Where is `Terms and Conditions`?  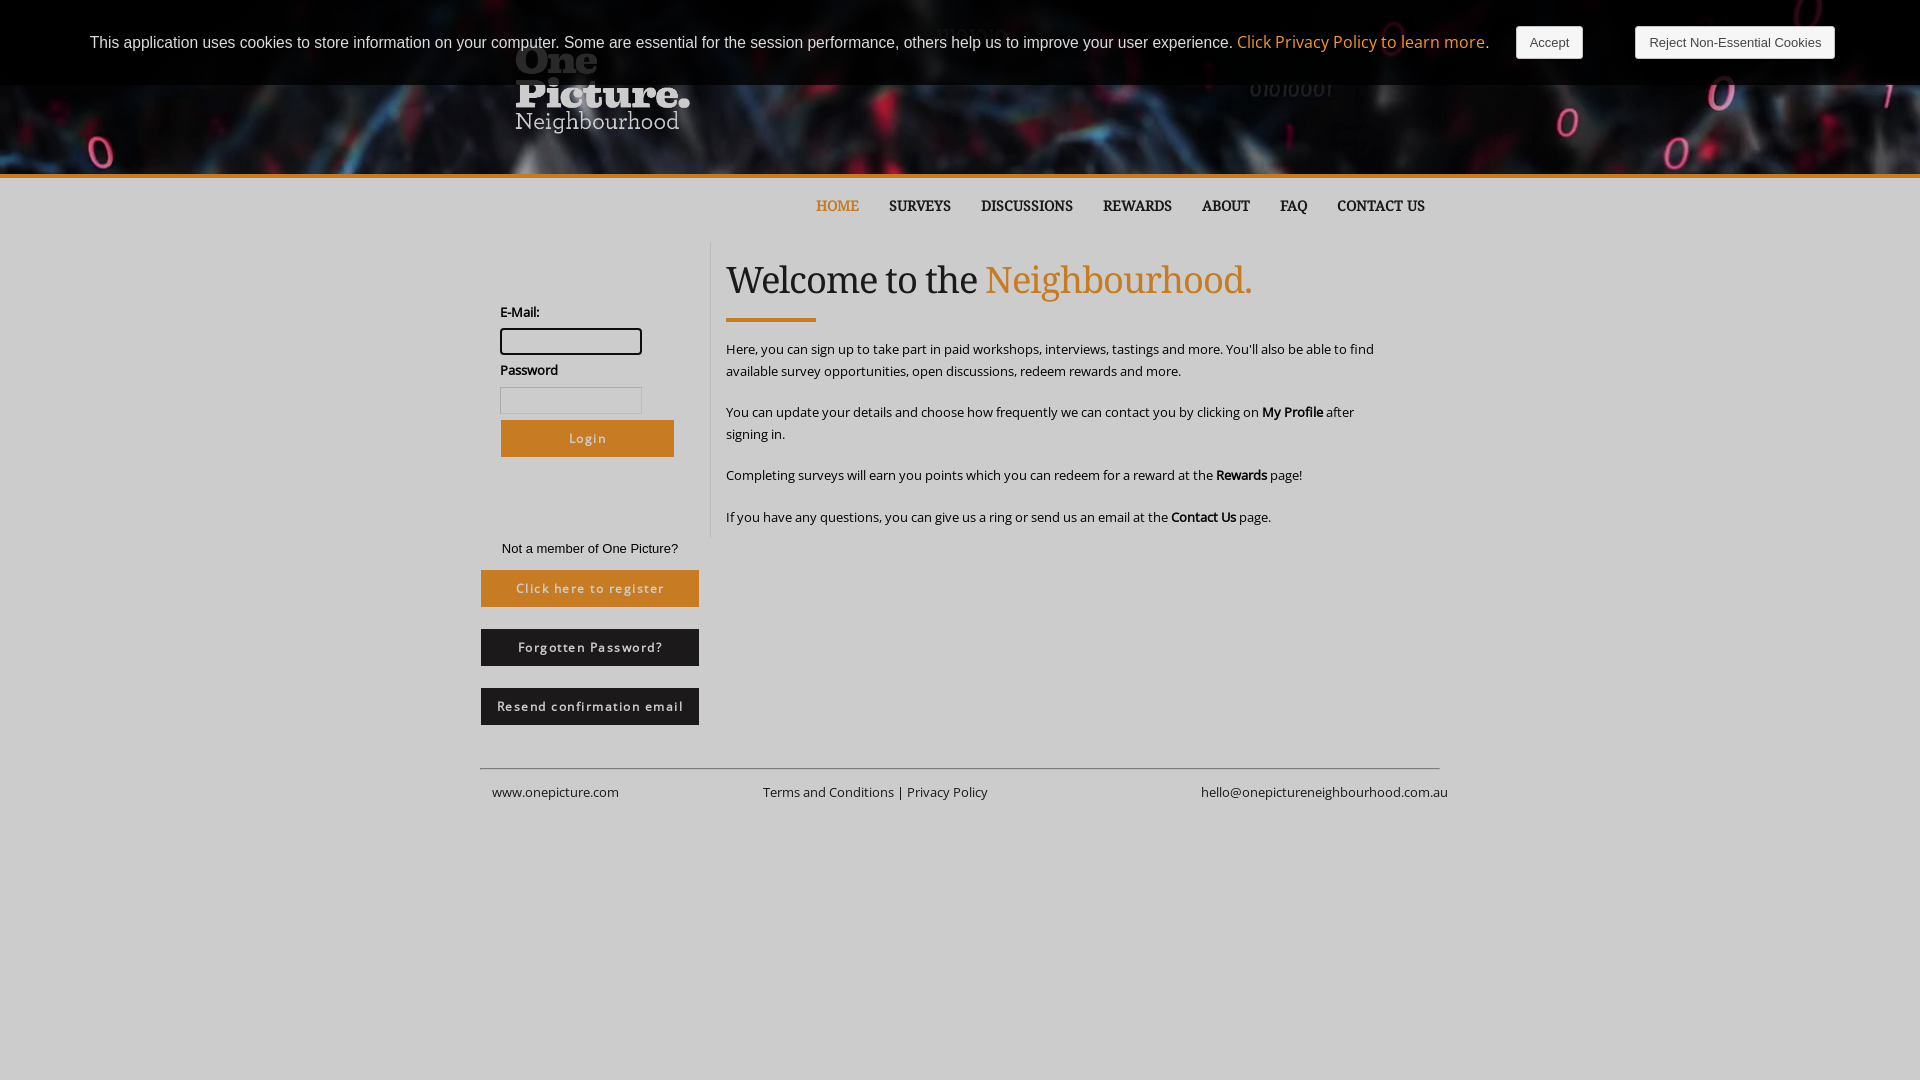
Terms and Conditions is located at coordinates (828, 792).